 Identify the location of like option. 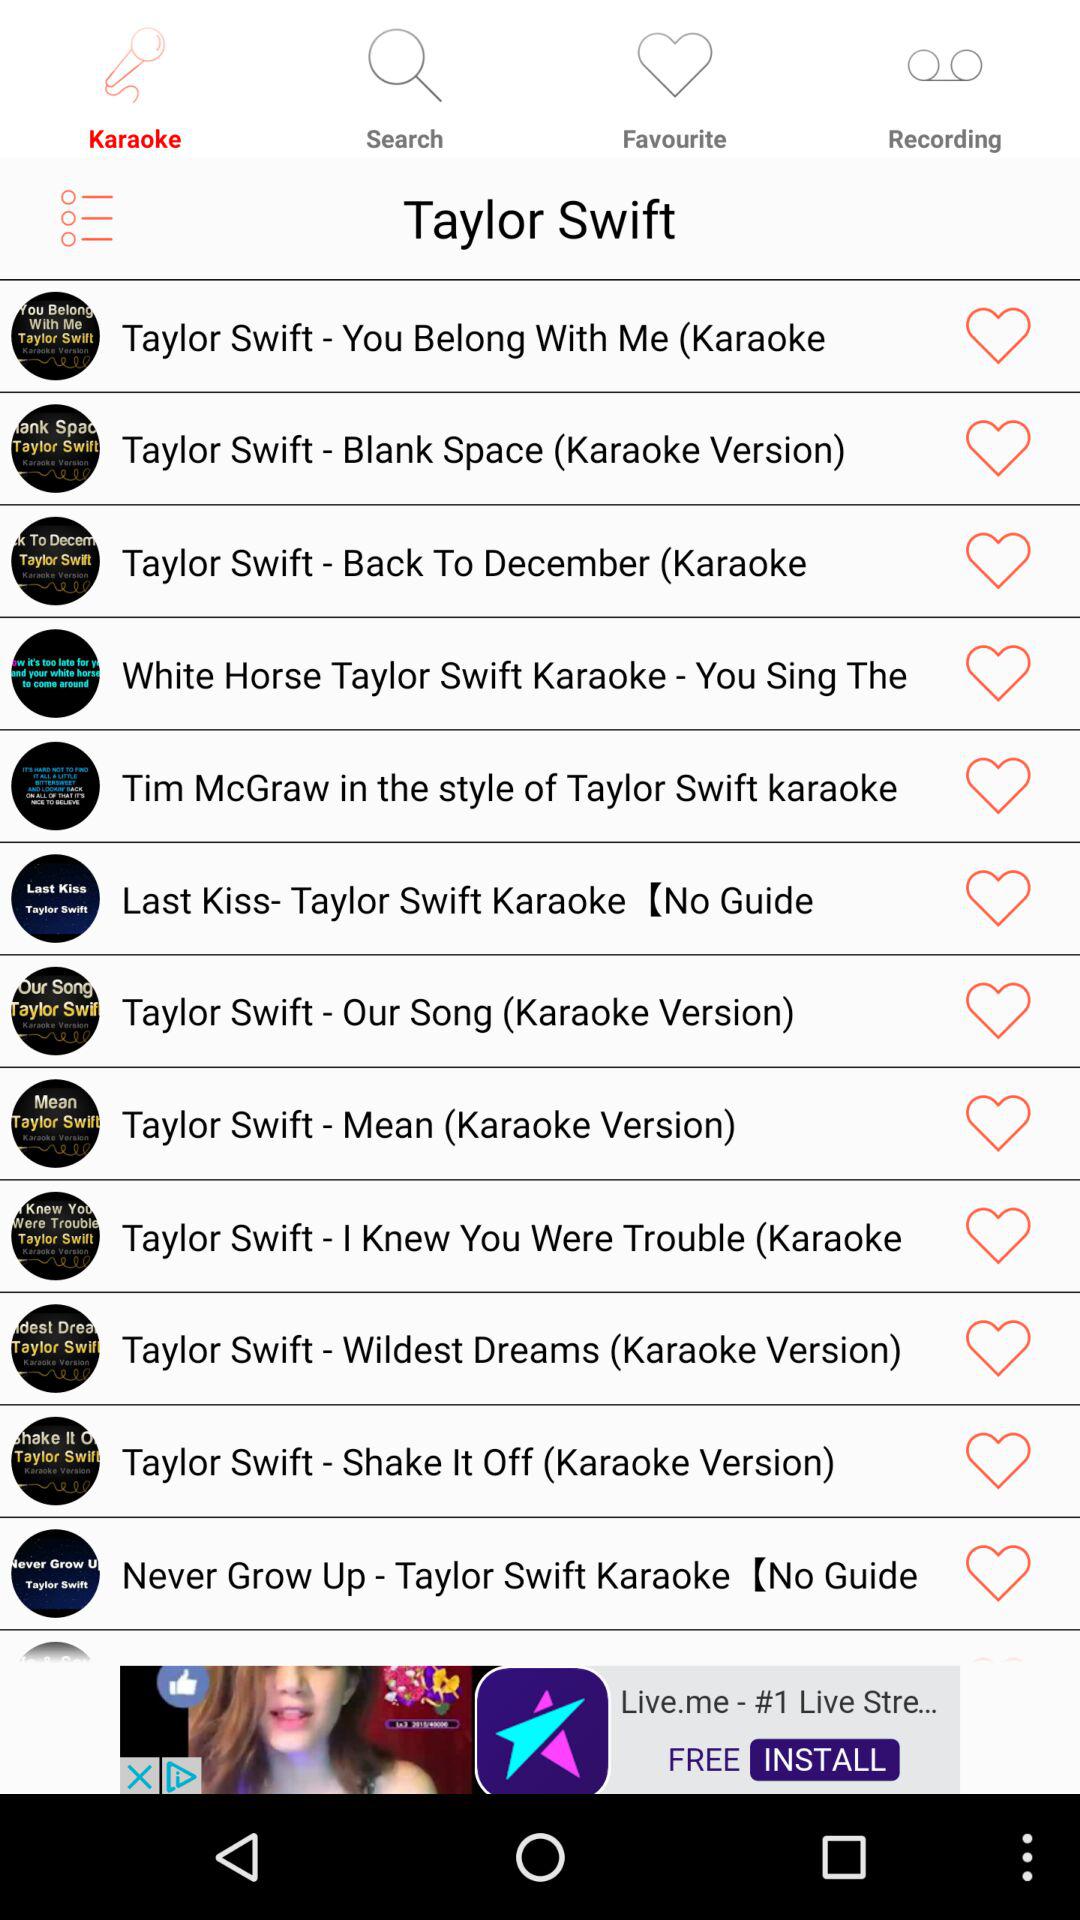
(998, 1010).